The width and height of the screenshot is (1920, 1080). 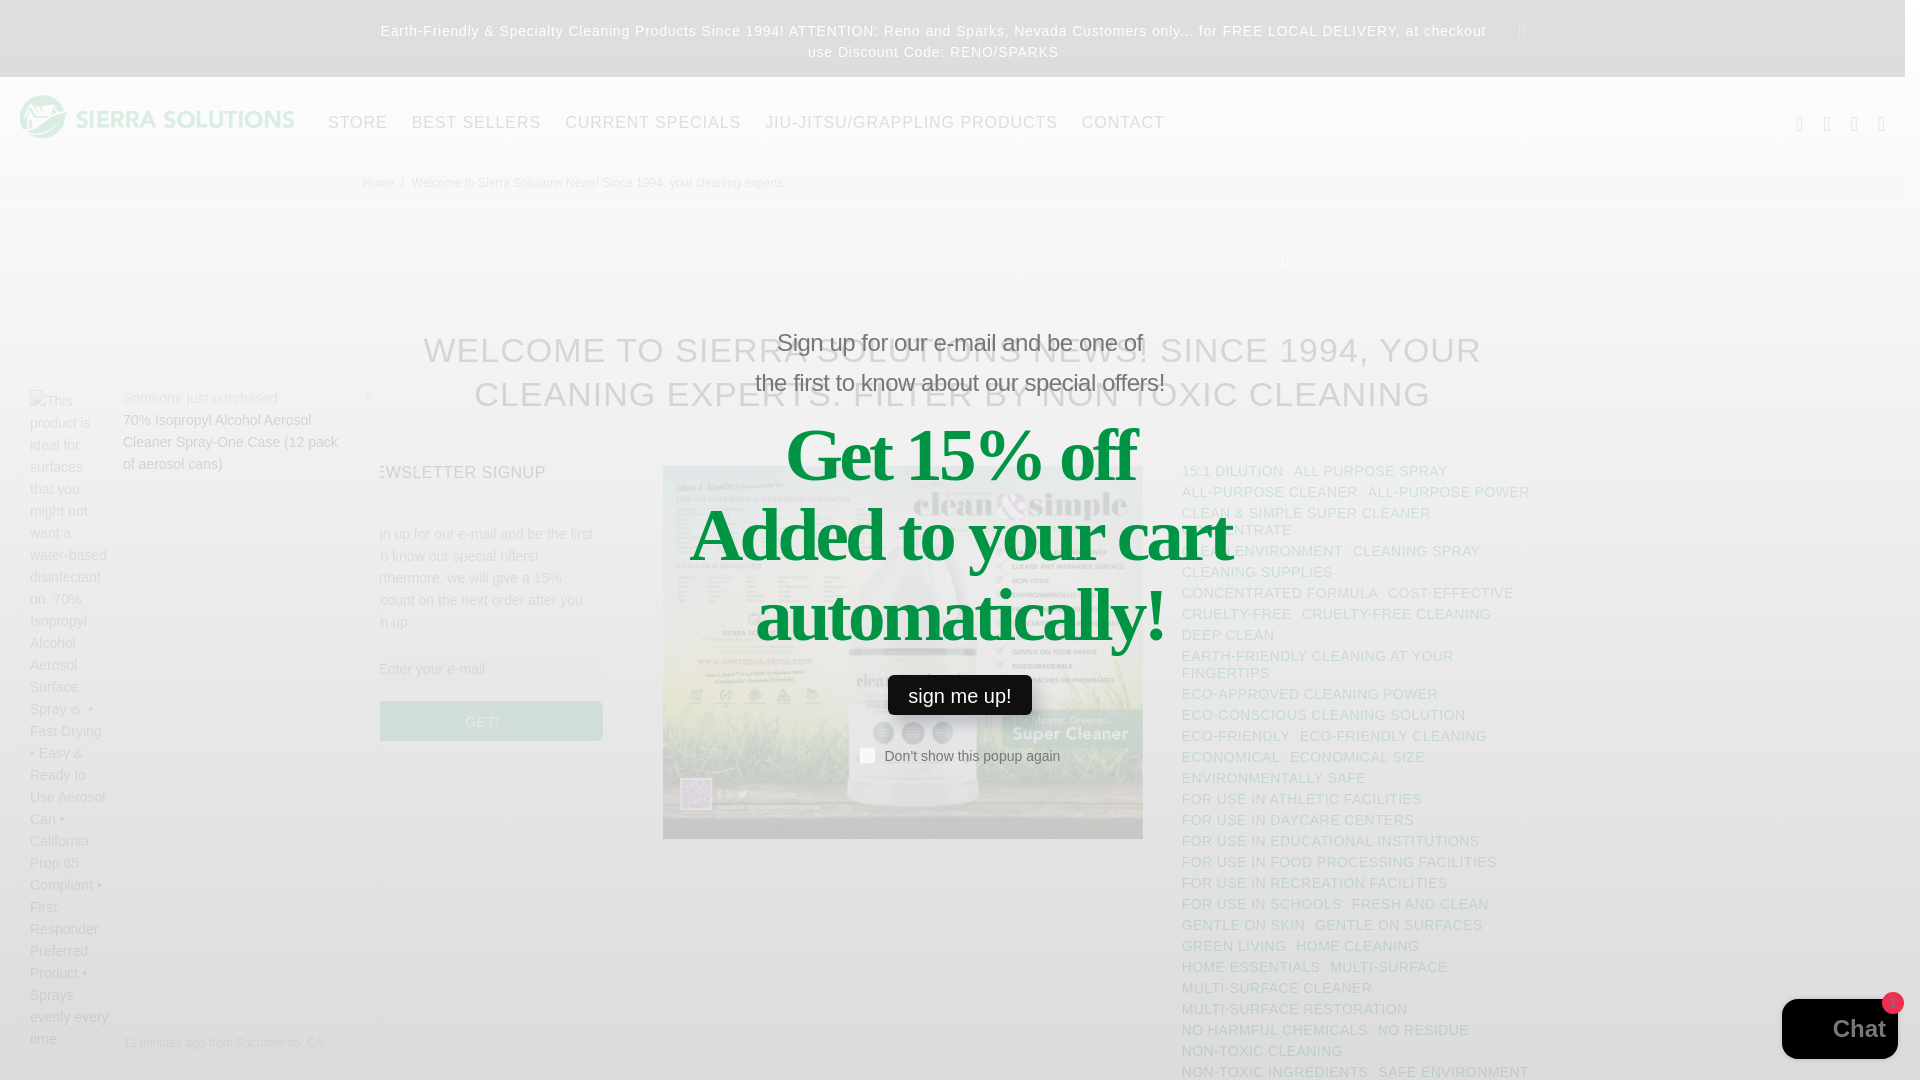 I want to click on Show articles tagged Concentrated Formula, so click(x=1279, y=593).